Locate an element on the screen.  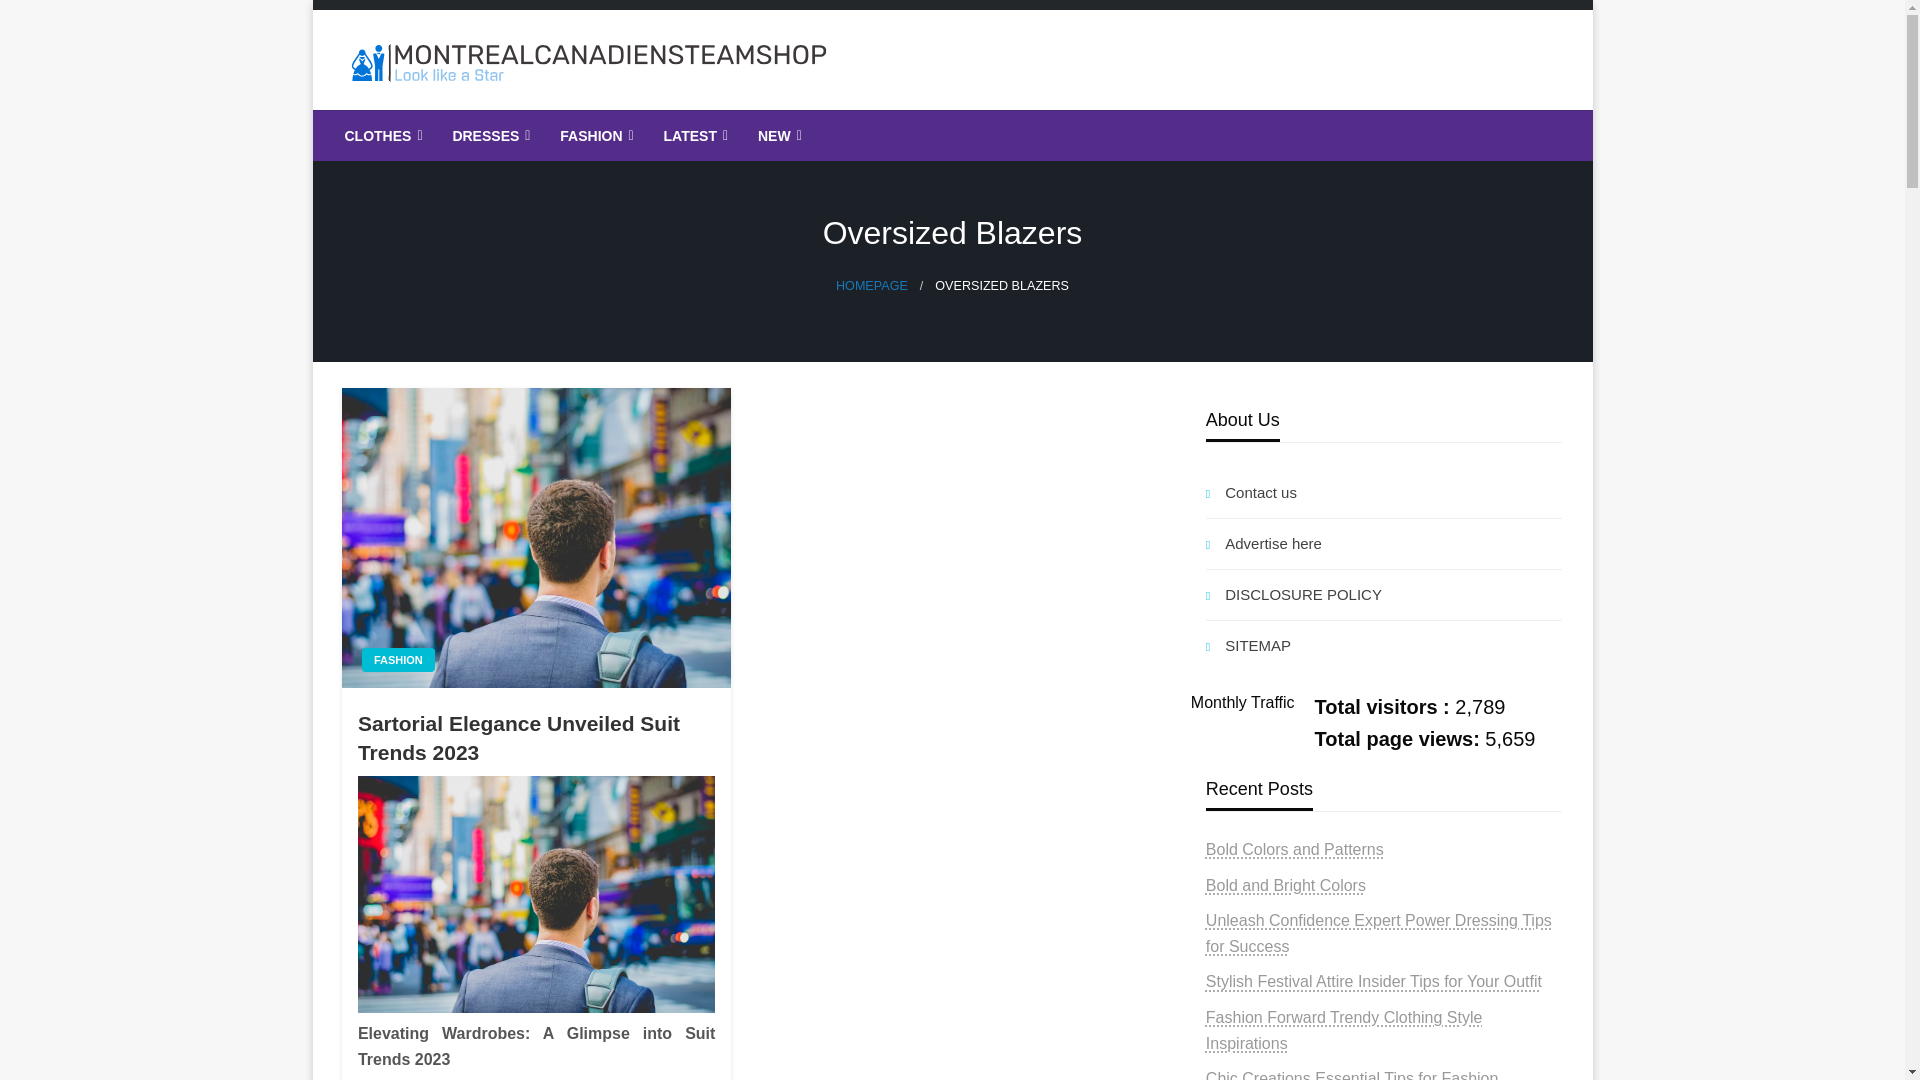
HOMEPAGE is located at coordinates (872, 285).